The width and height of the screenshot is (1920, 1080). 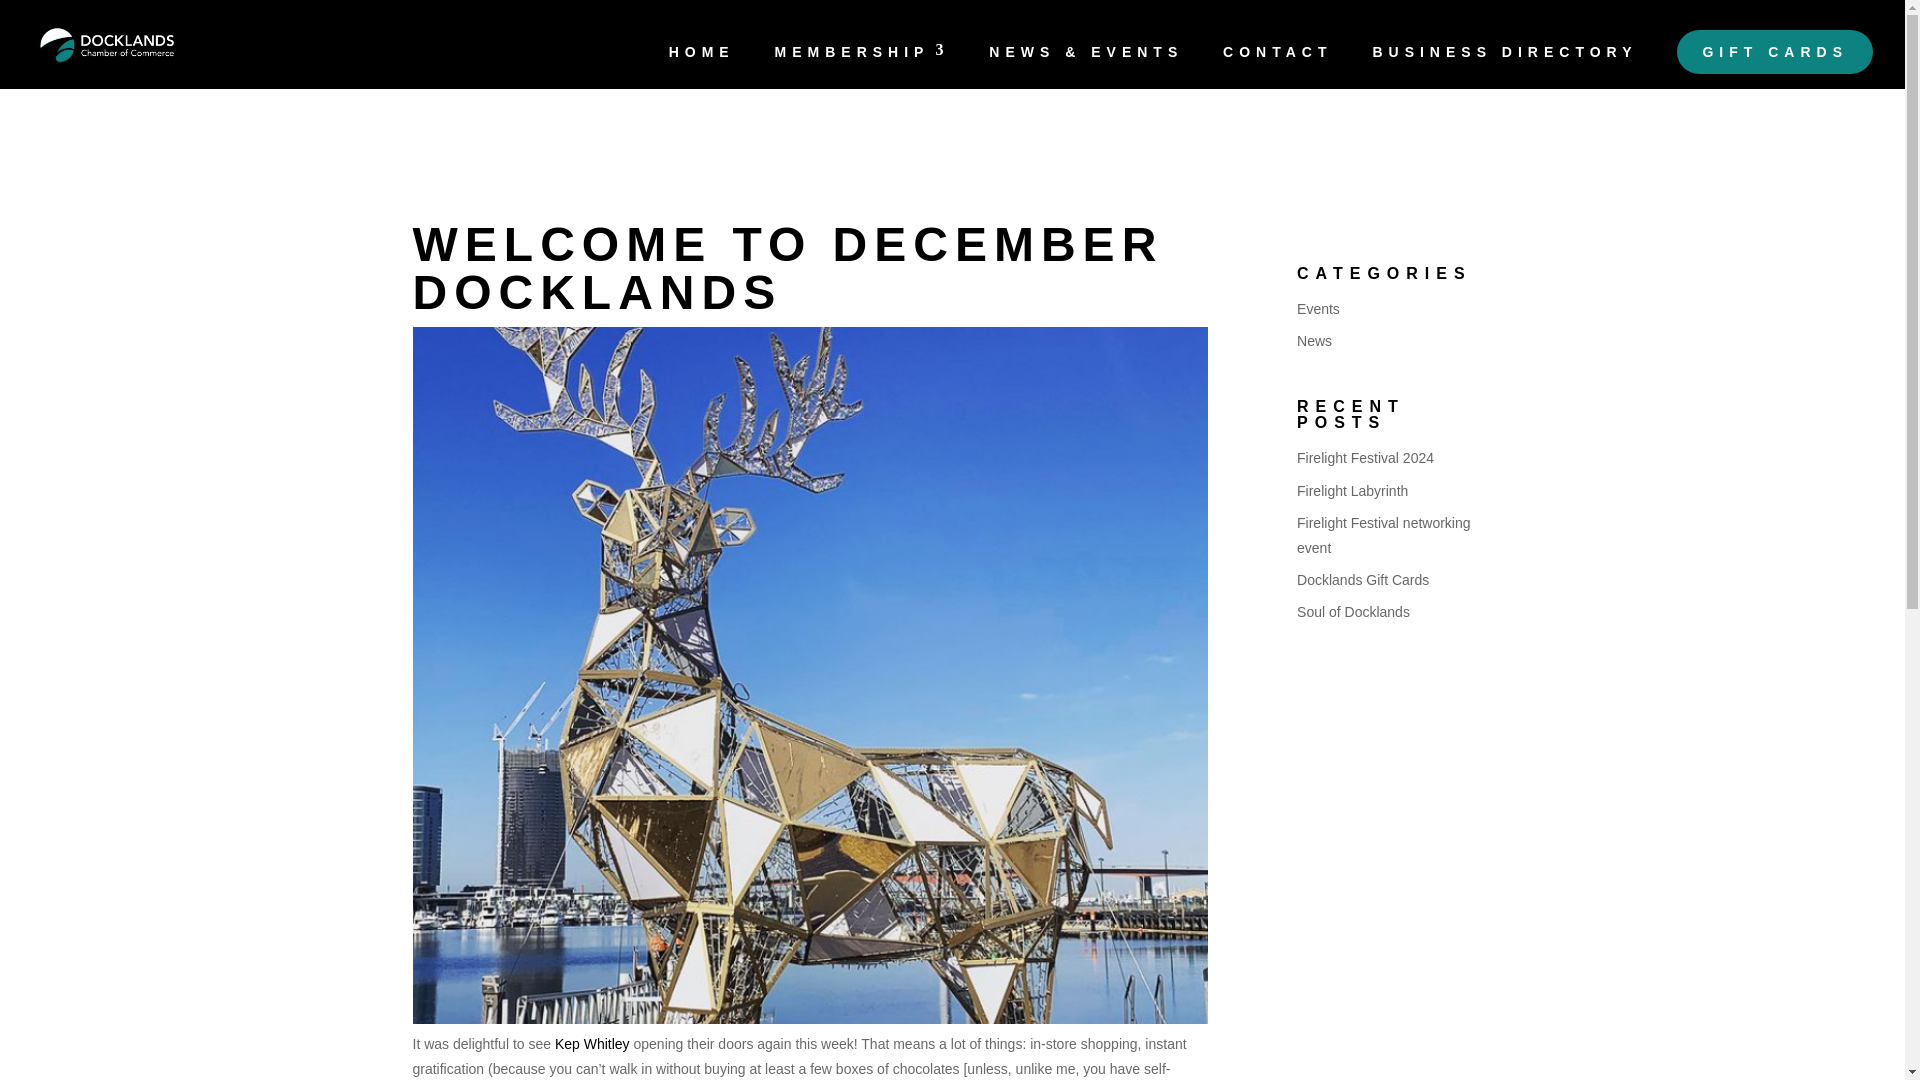 What do you see at coordinates (1366, 458) in the screenshot?
I see `Firelight Festival 2024` at bounding box center [1366, 458].